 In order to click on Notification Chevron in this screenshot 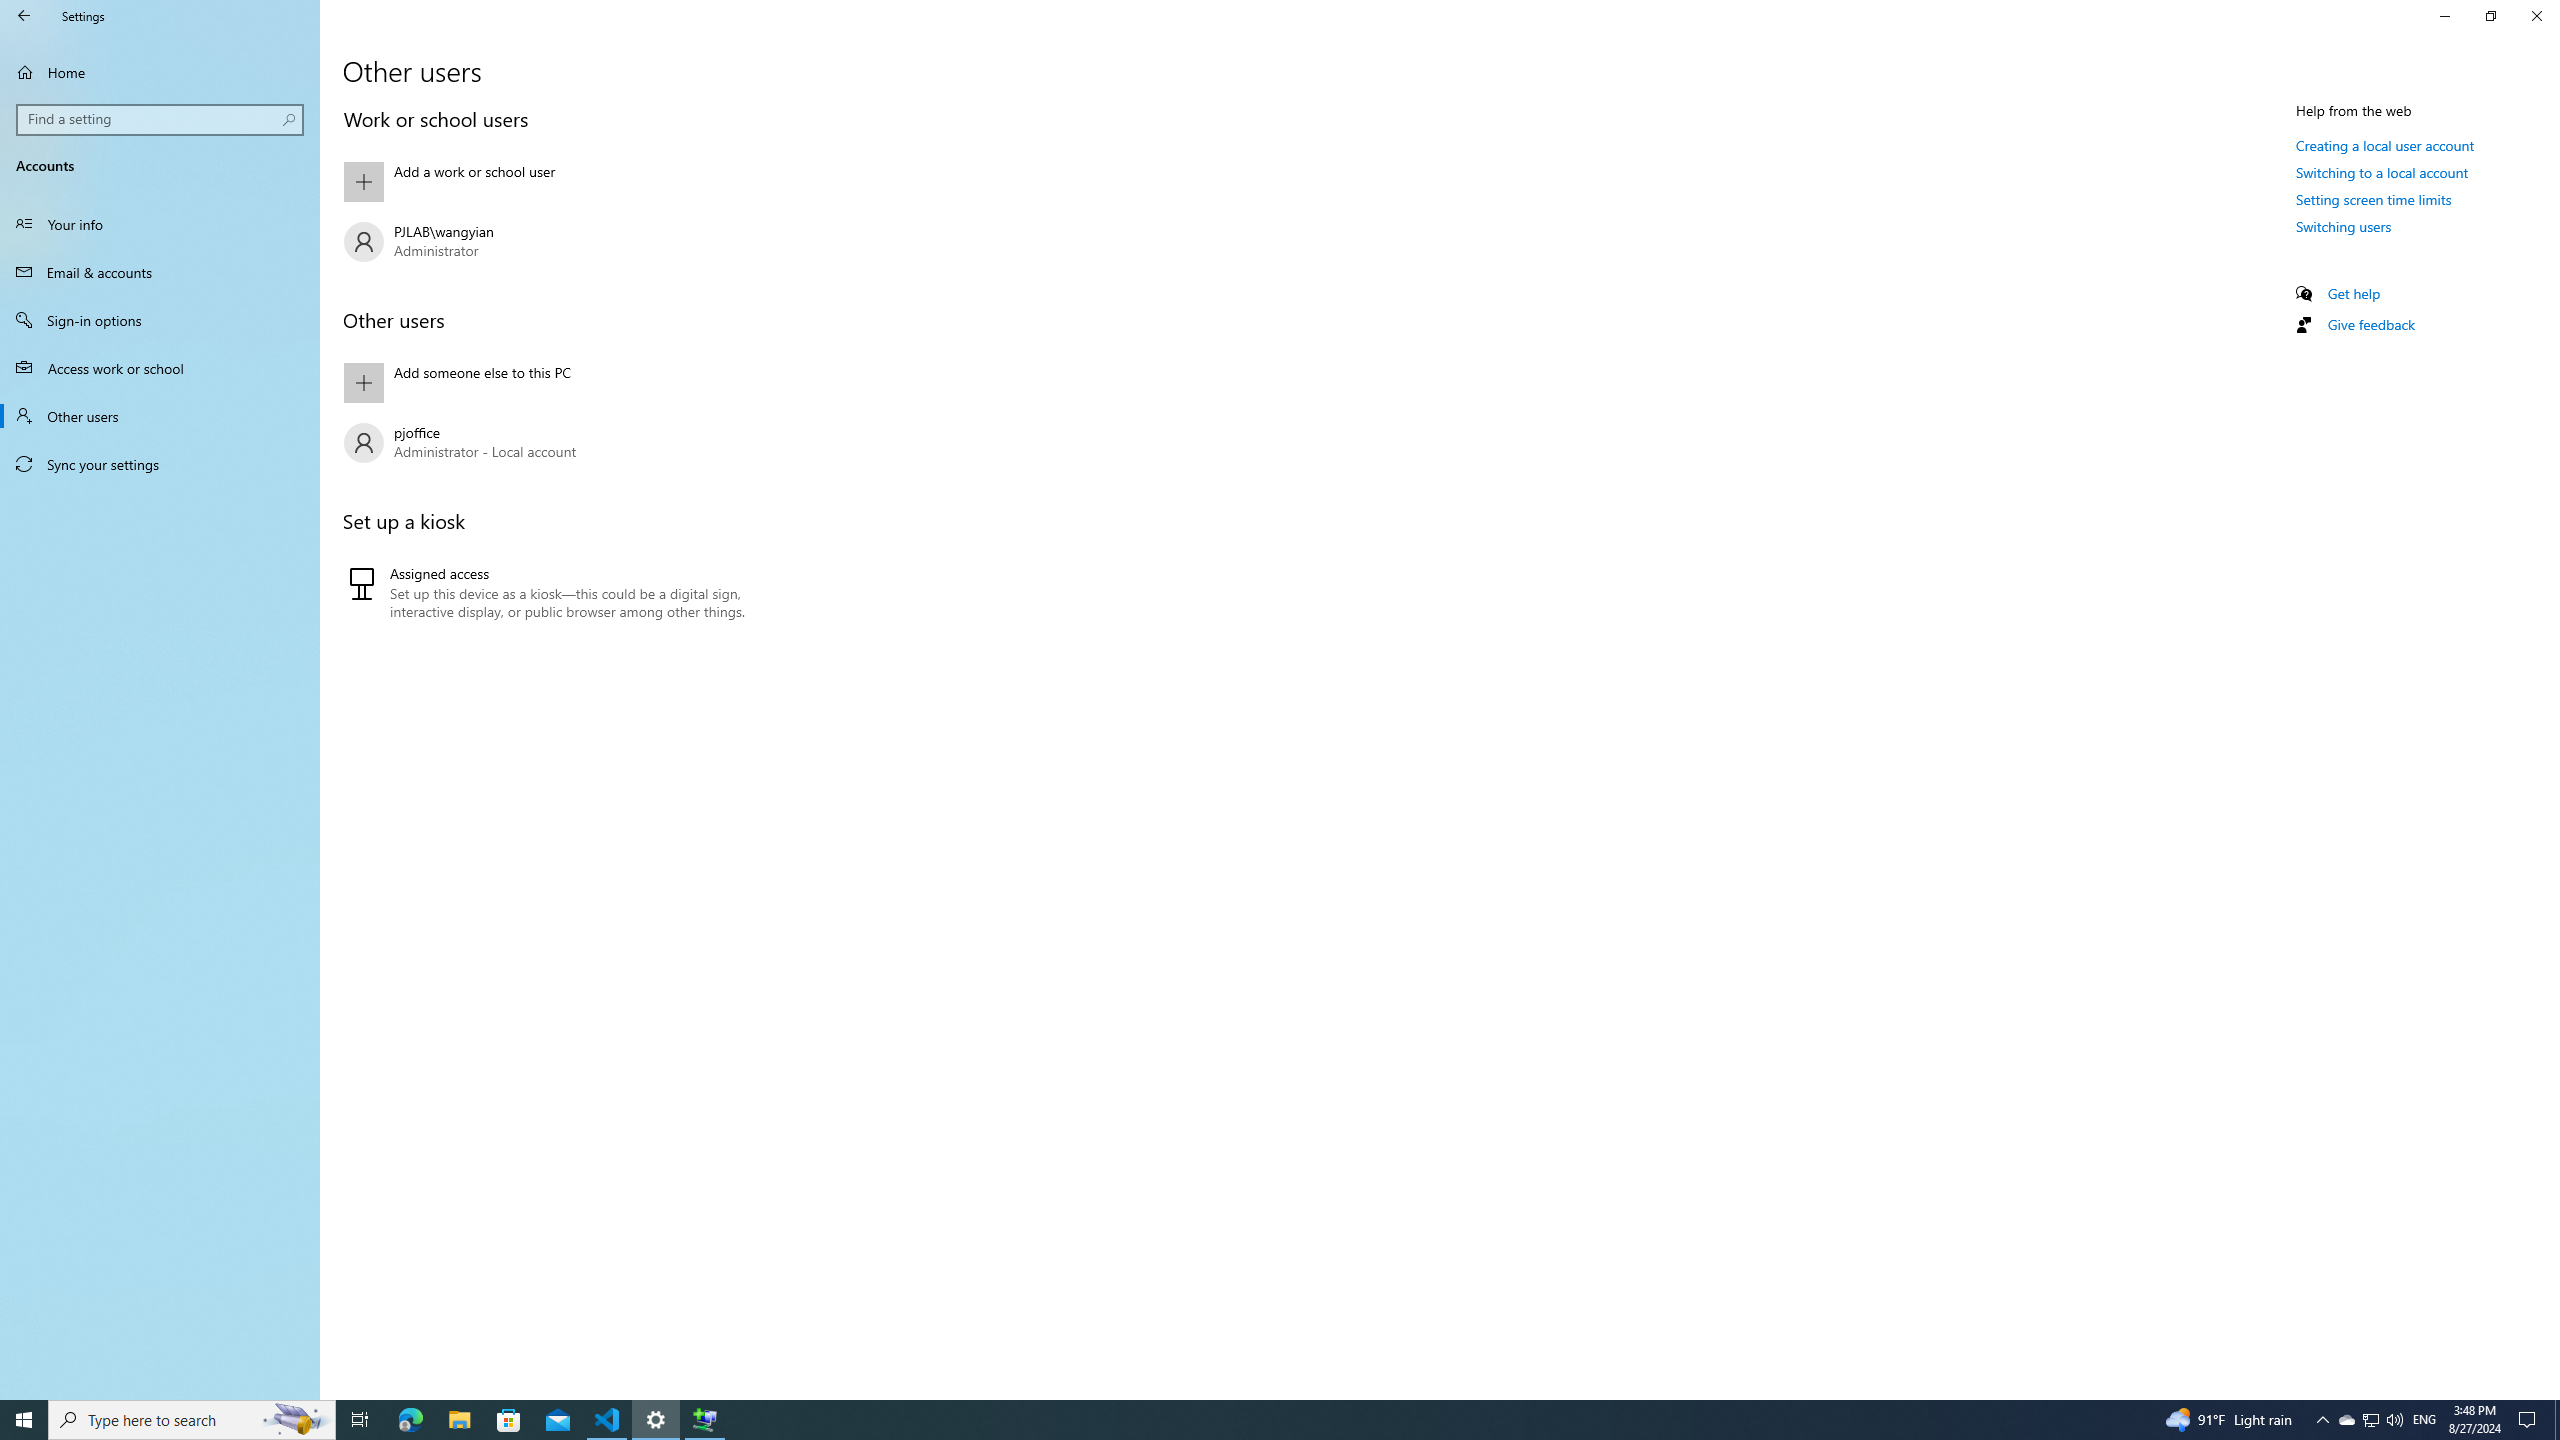, I will do `click(410, 1420)`.